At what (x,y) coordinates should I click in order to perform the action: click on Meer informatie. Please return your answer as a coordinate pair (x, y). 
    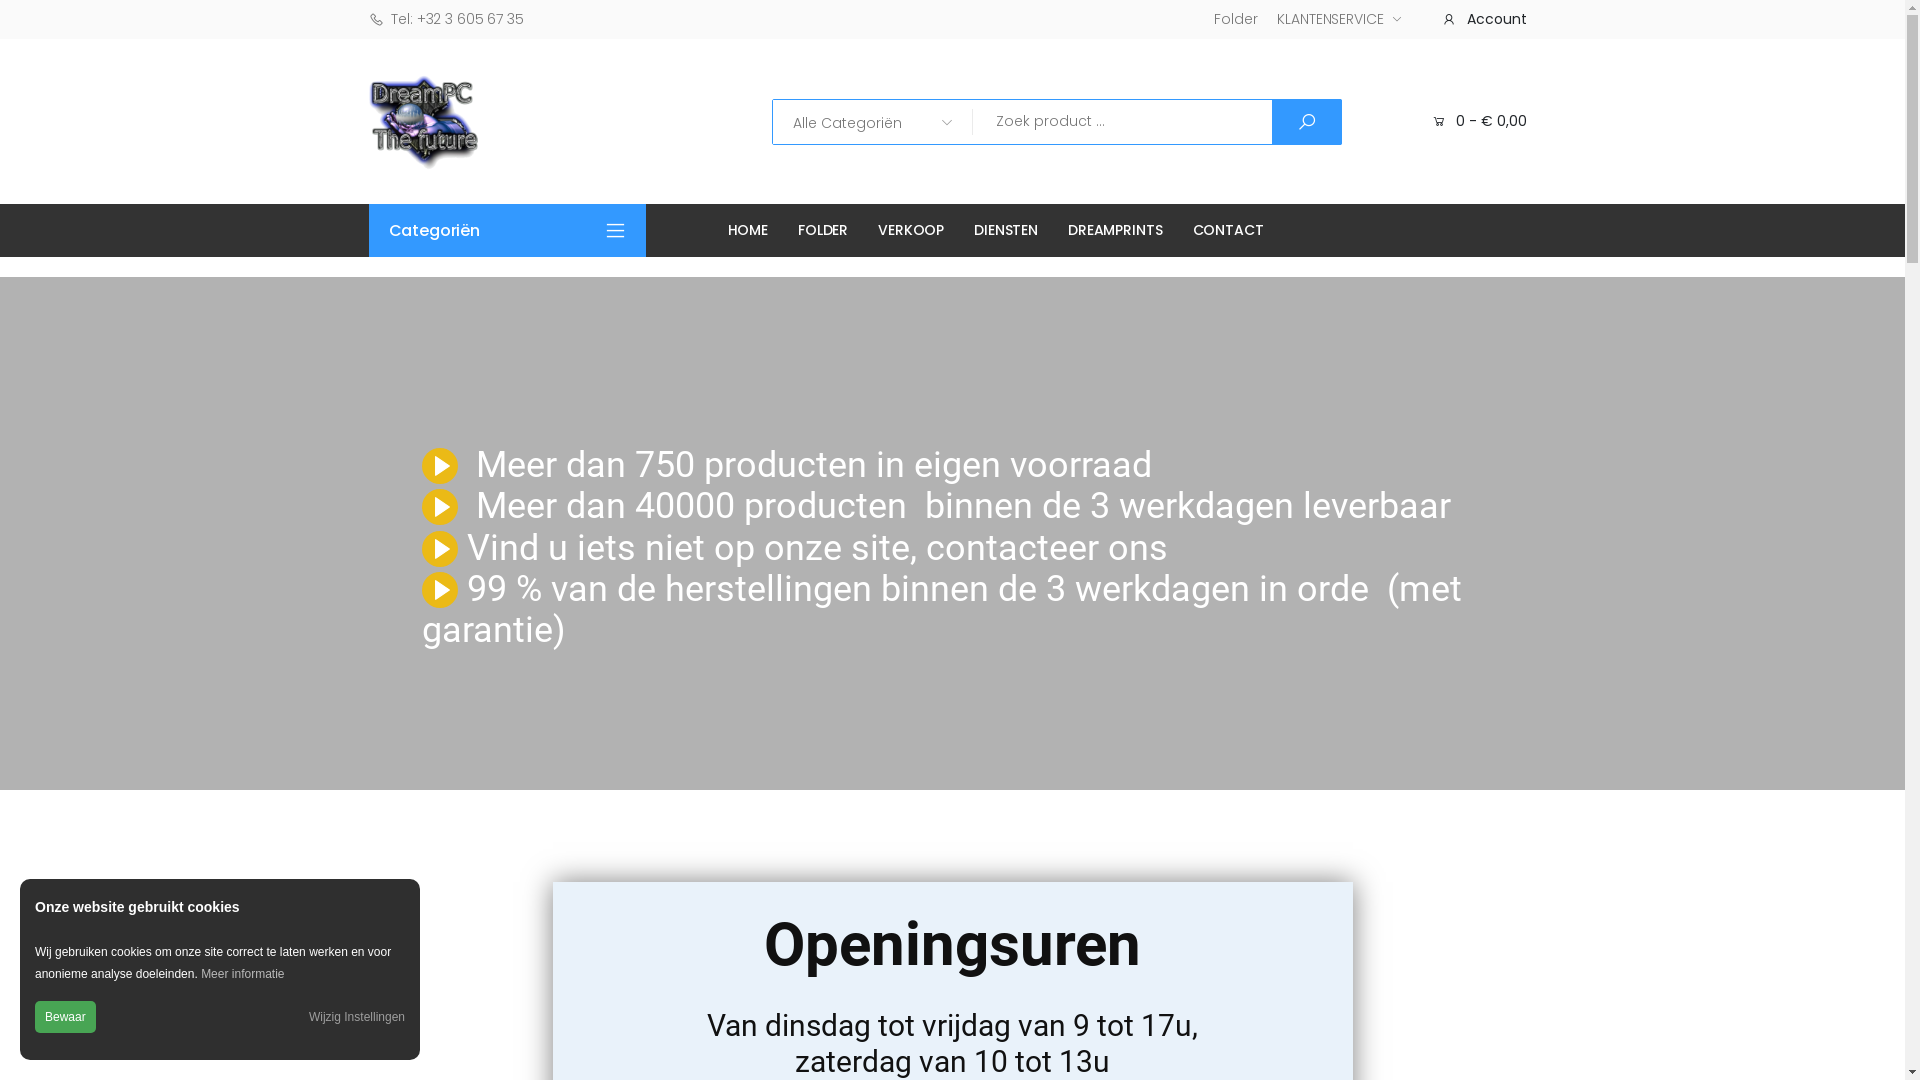
    Looking at the image, I should click on (242, 974).